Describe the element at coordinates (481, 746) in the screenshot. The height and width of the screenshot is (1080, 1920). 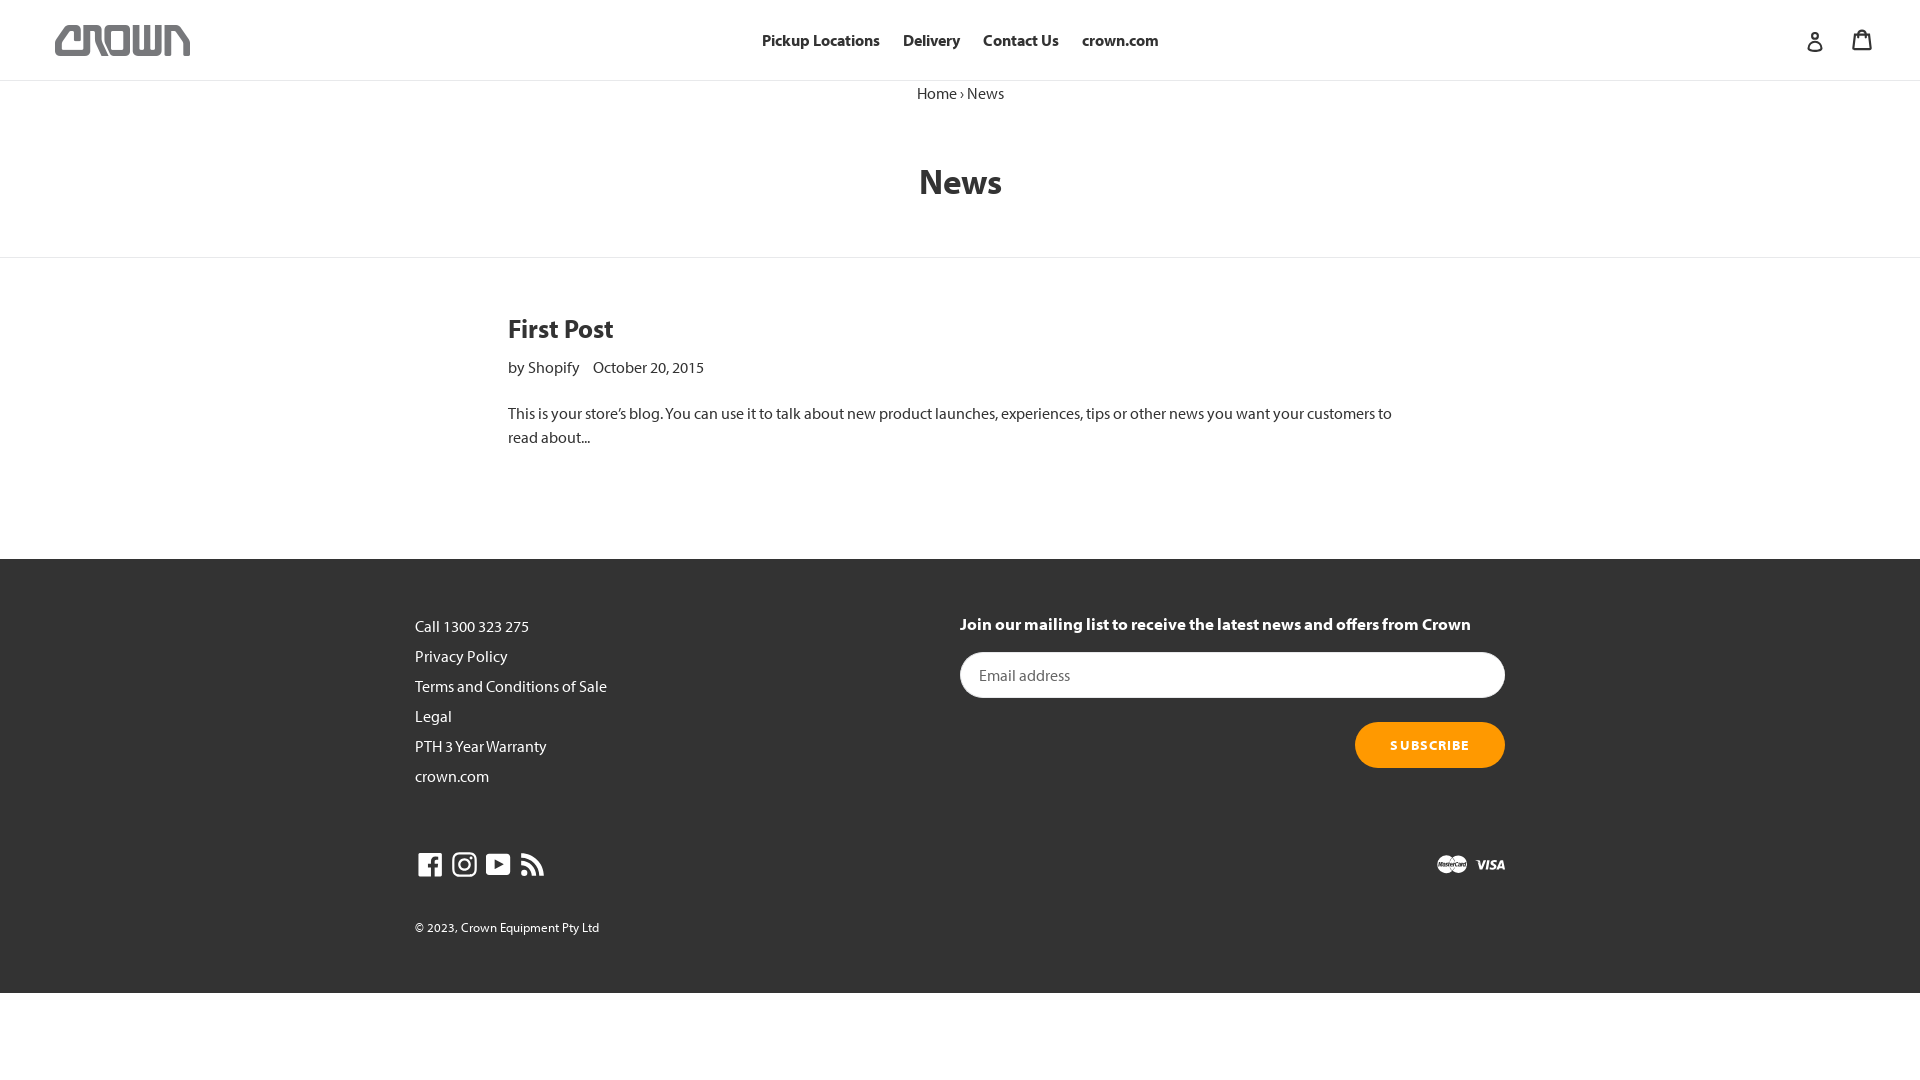
I see `PTH 3 Year Warranty` at that location.